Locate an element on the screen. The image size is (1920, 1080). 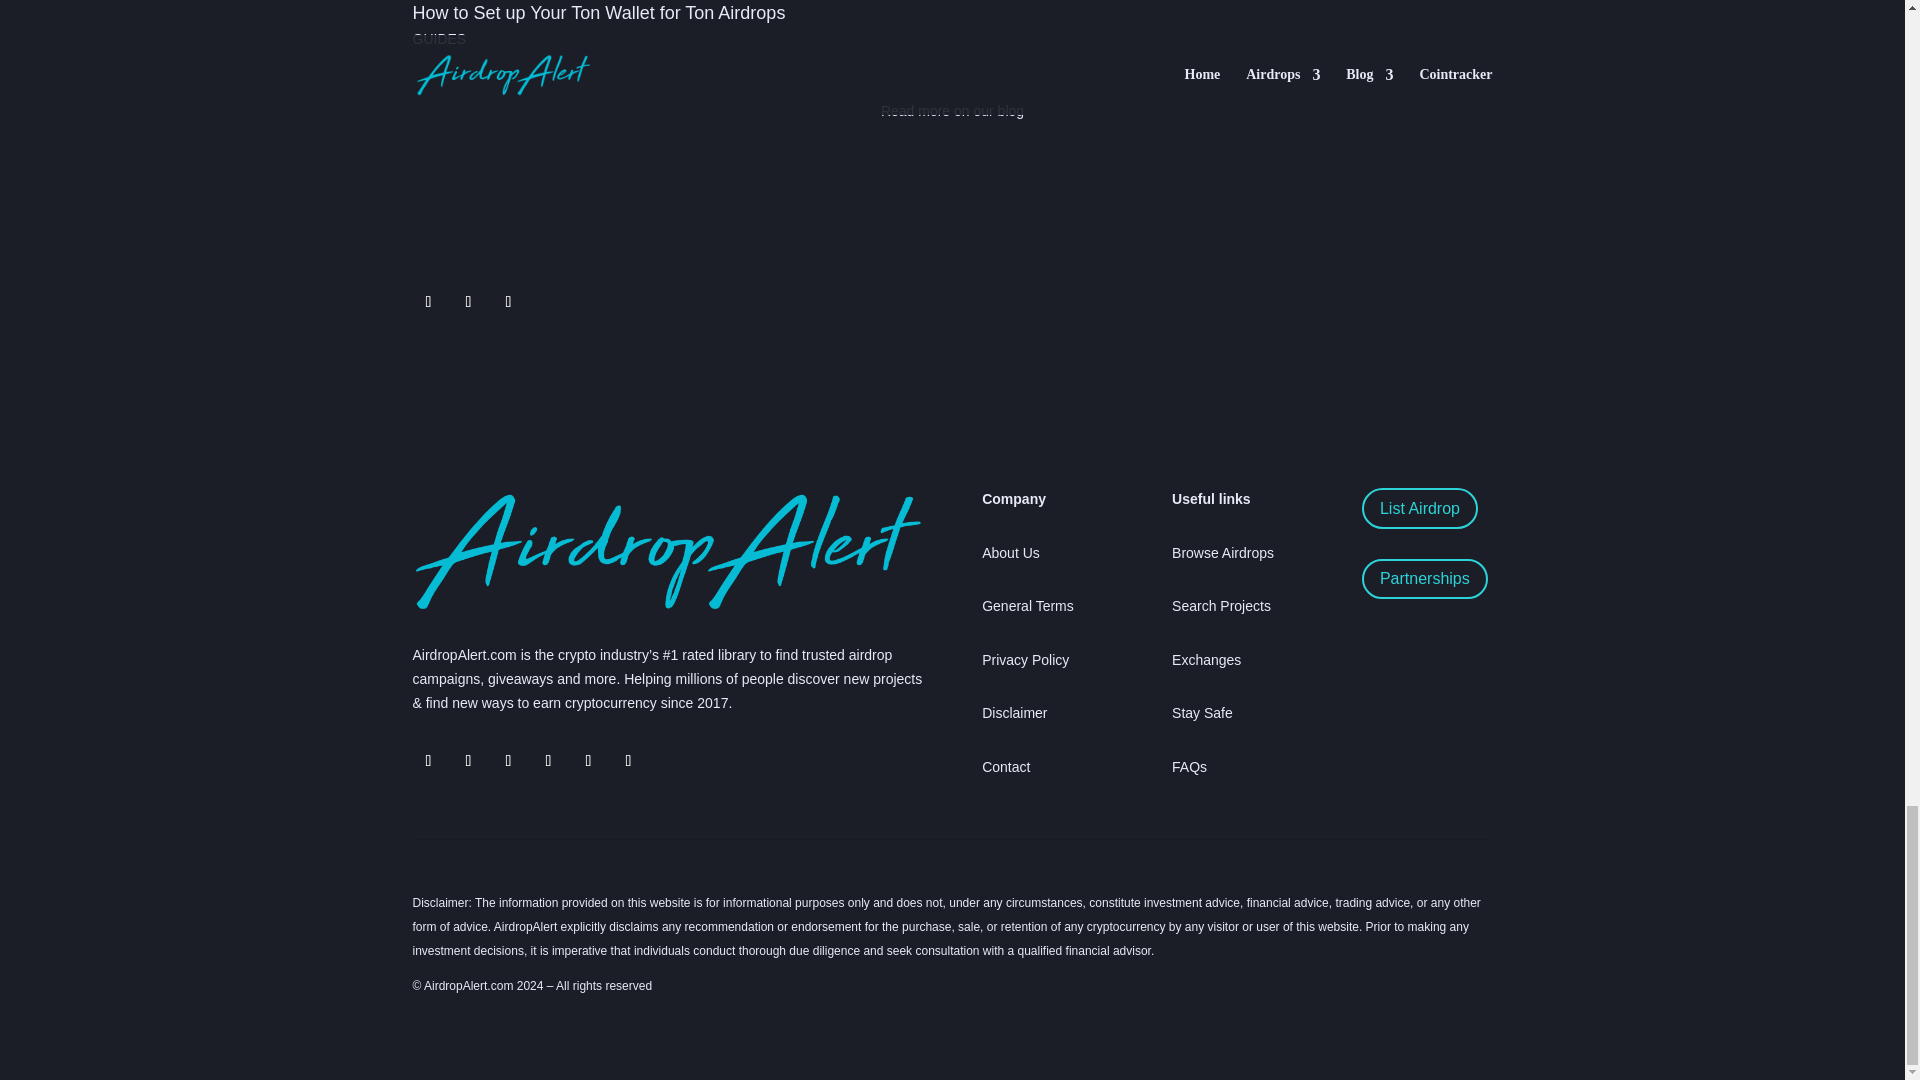
Follow on Facebook is located at coordinates (508, 760).